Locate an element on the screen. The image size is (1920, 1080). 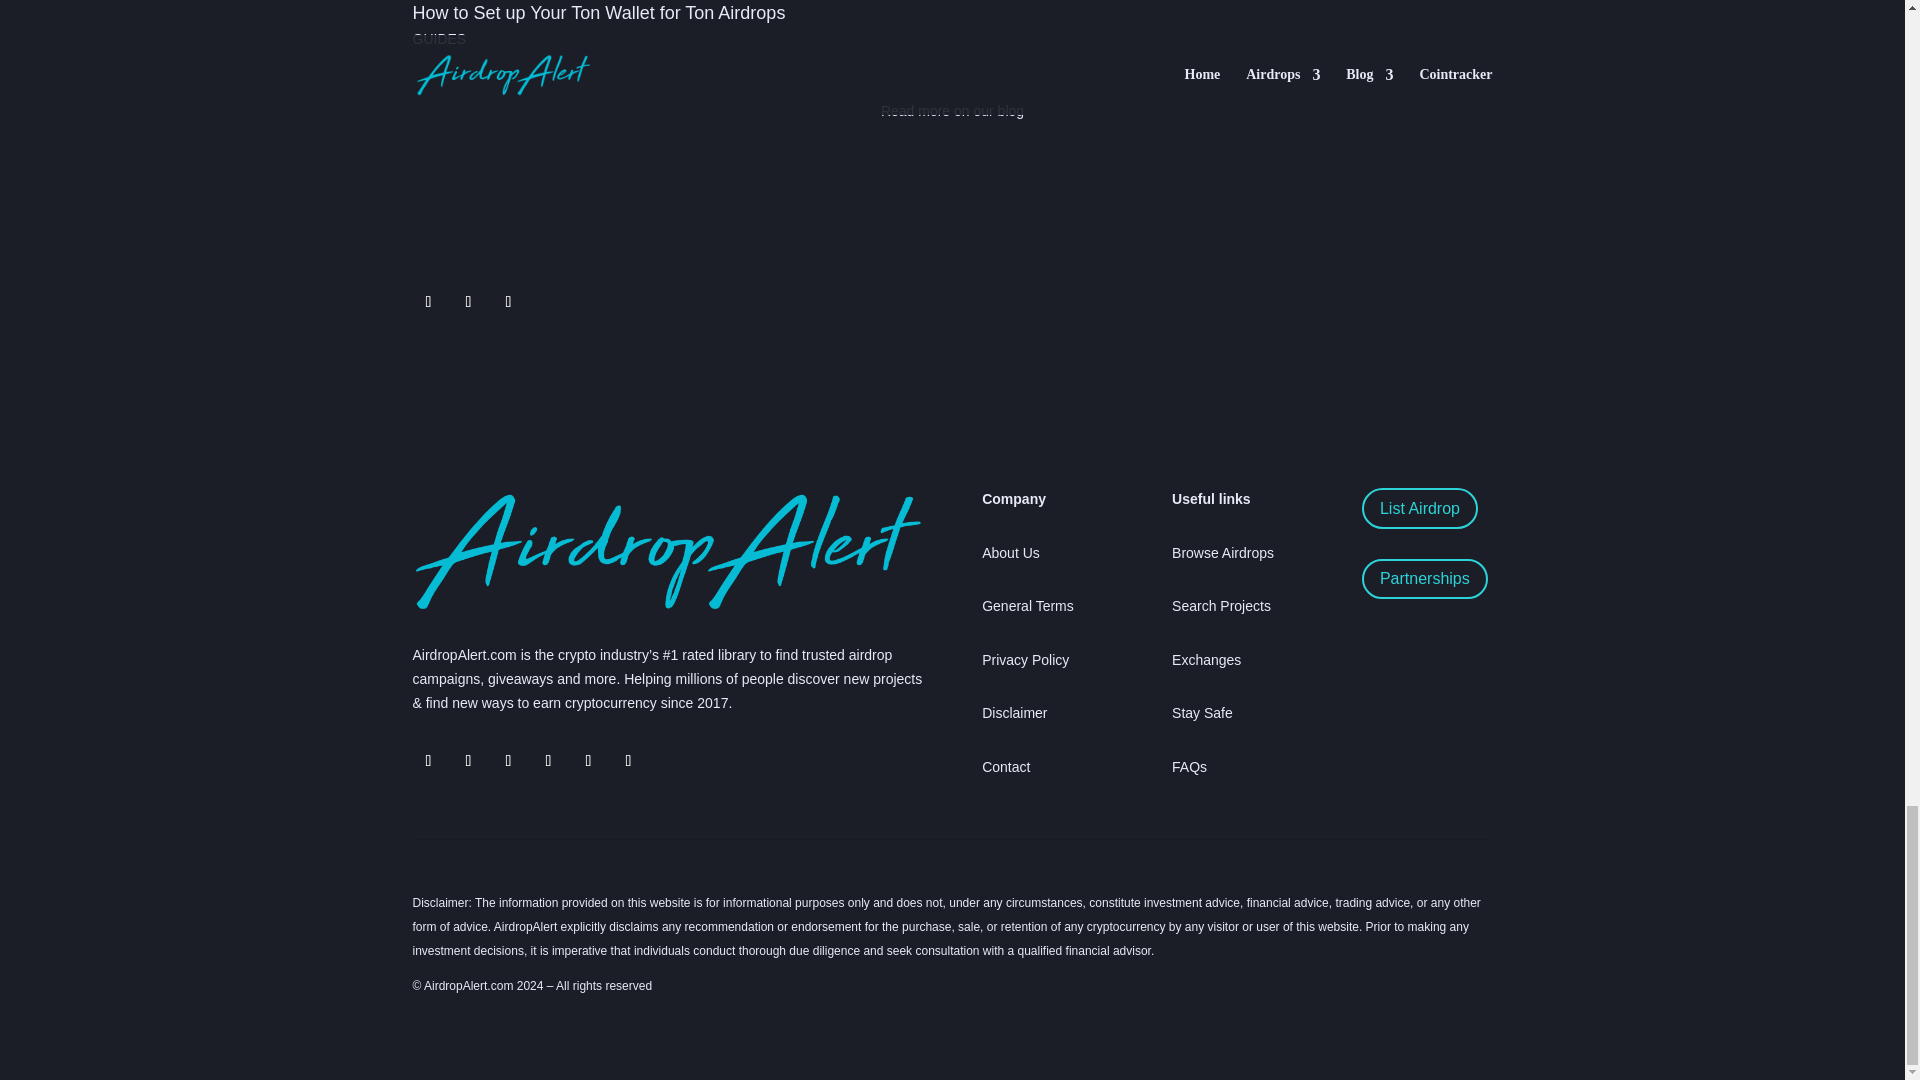
Follow on Facebook is located at coordinates (508, 760).